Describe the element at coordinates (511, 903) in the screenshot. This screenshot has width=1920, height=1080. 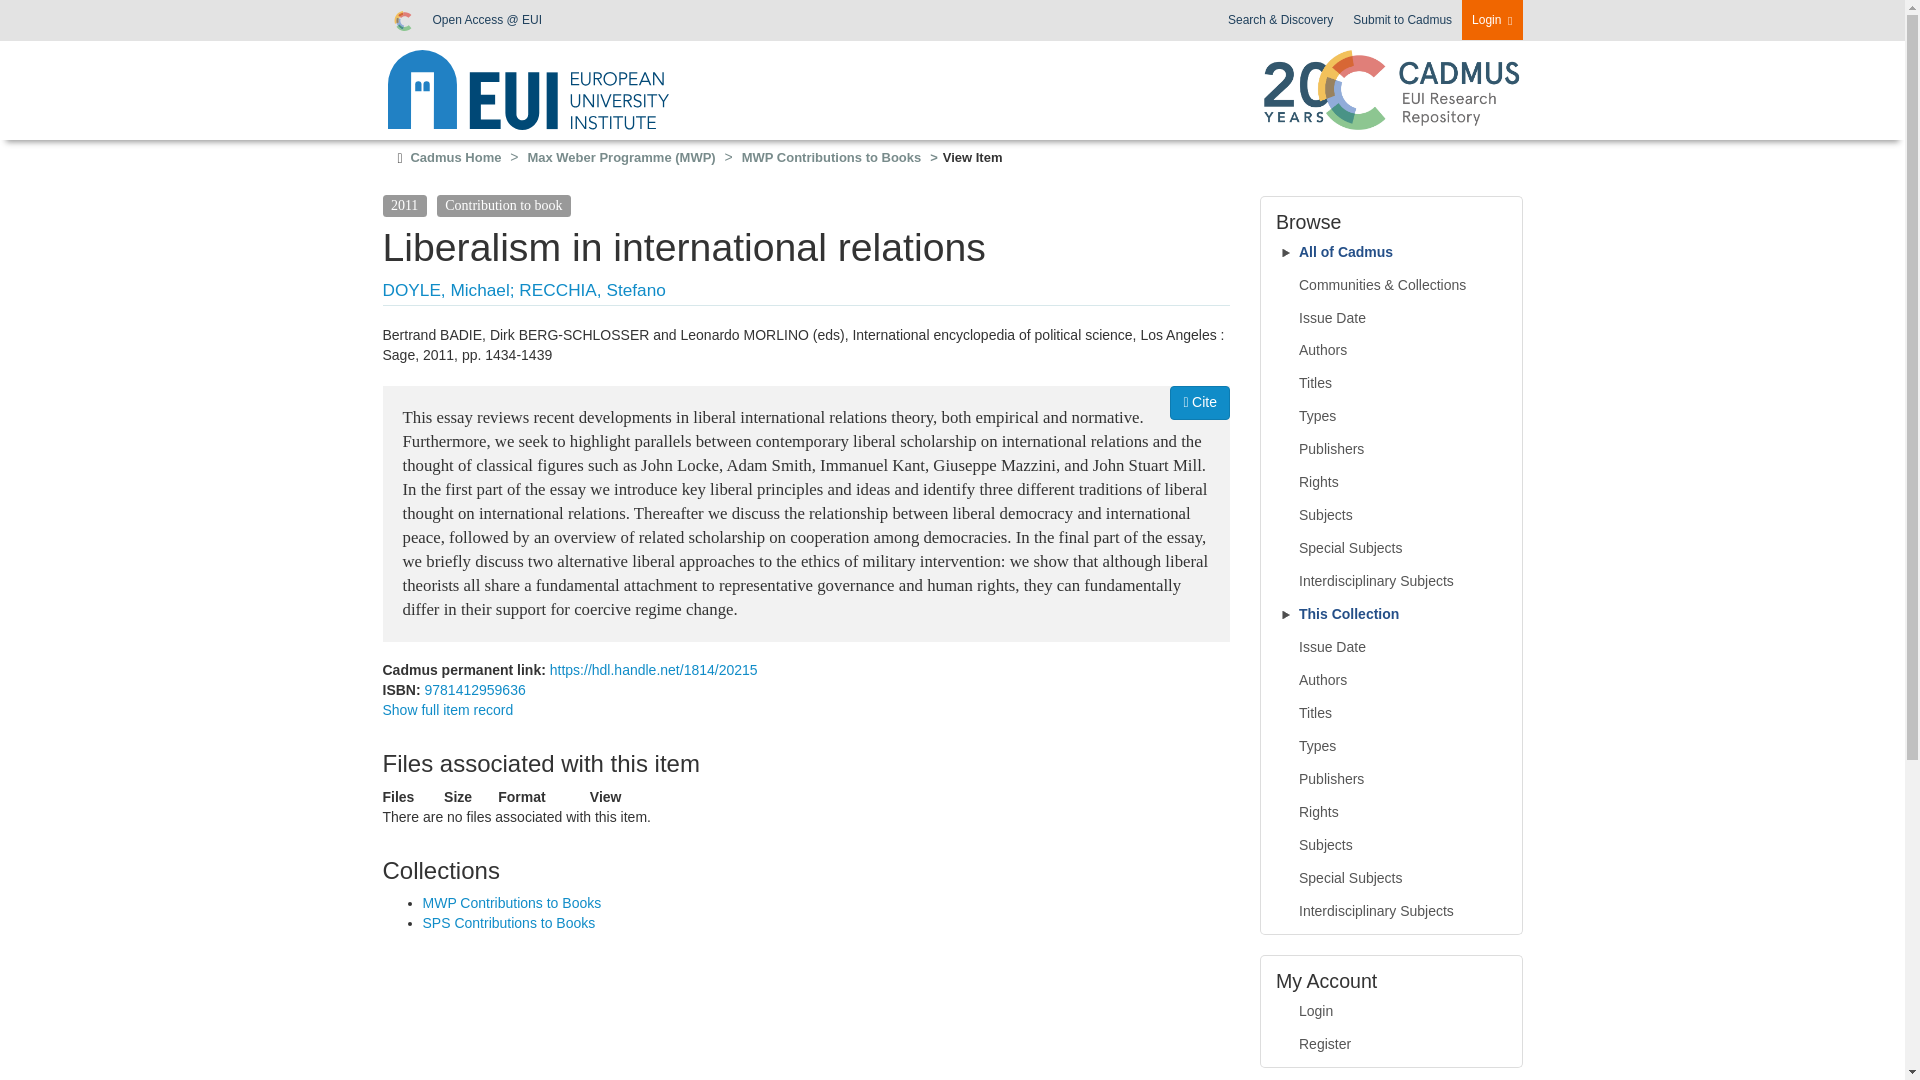
I see `MWP Contributions to Books` at that location.